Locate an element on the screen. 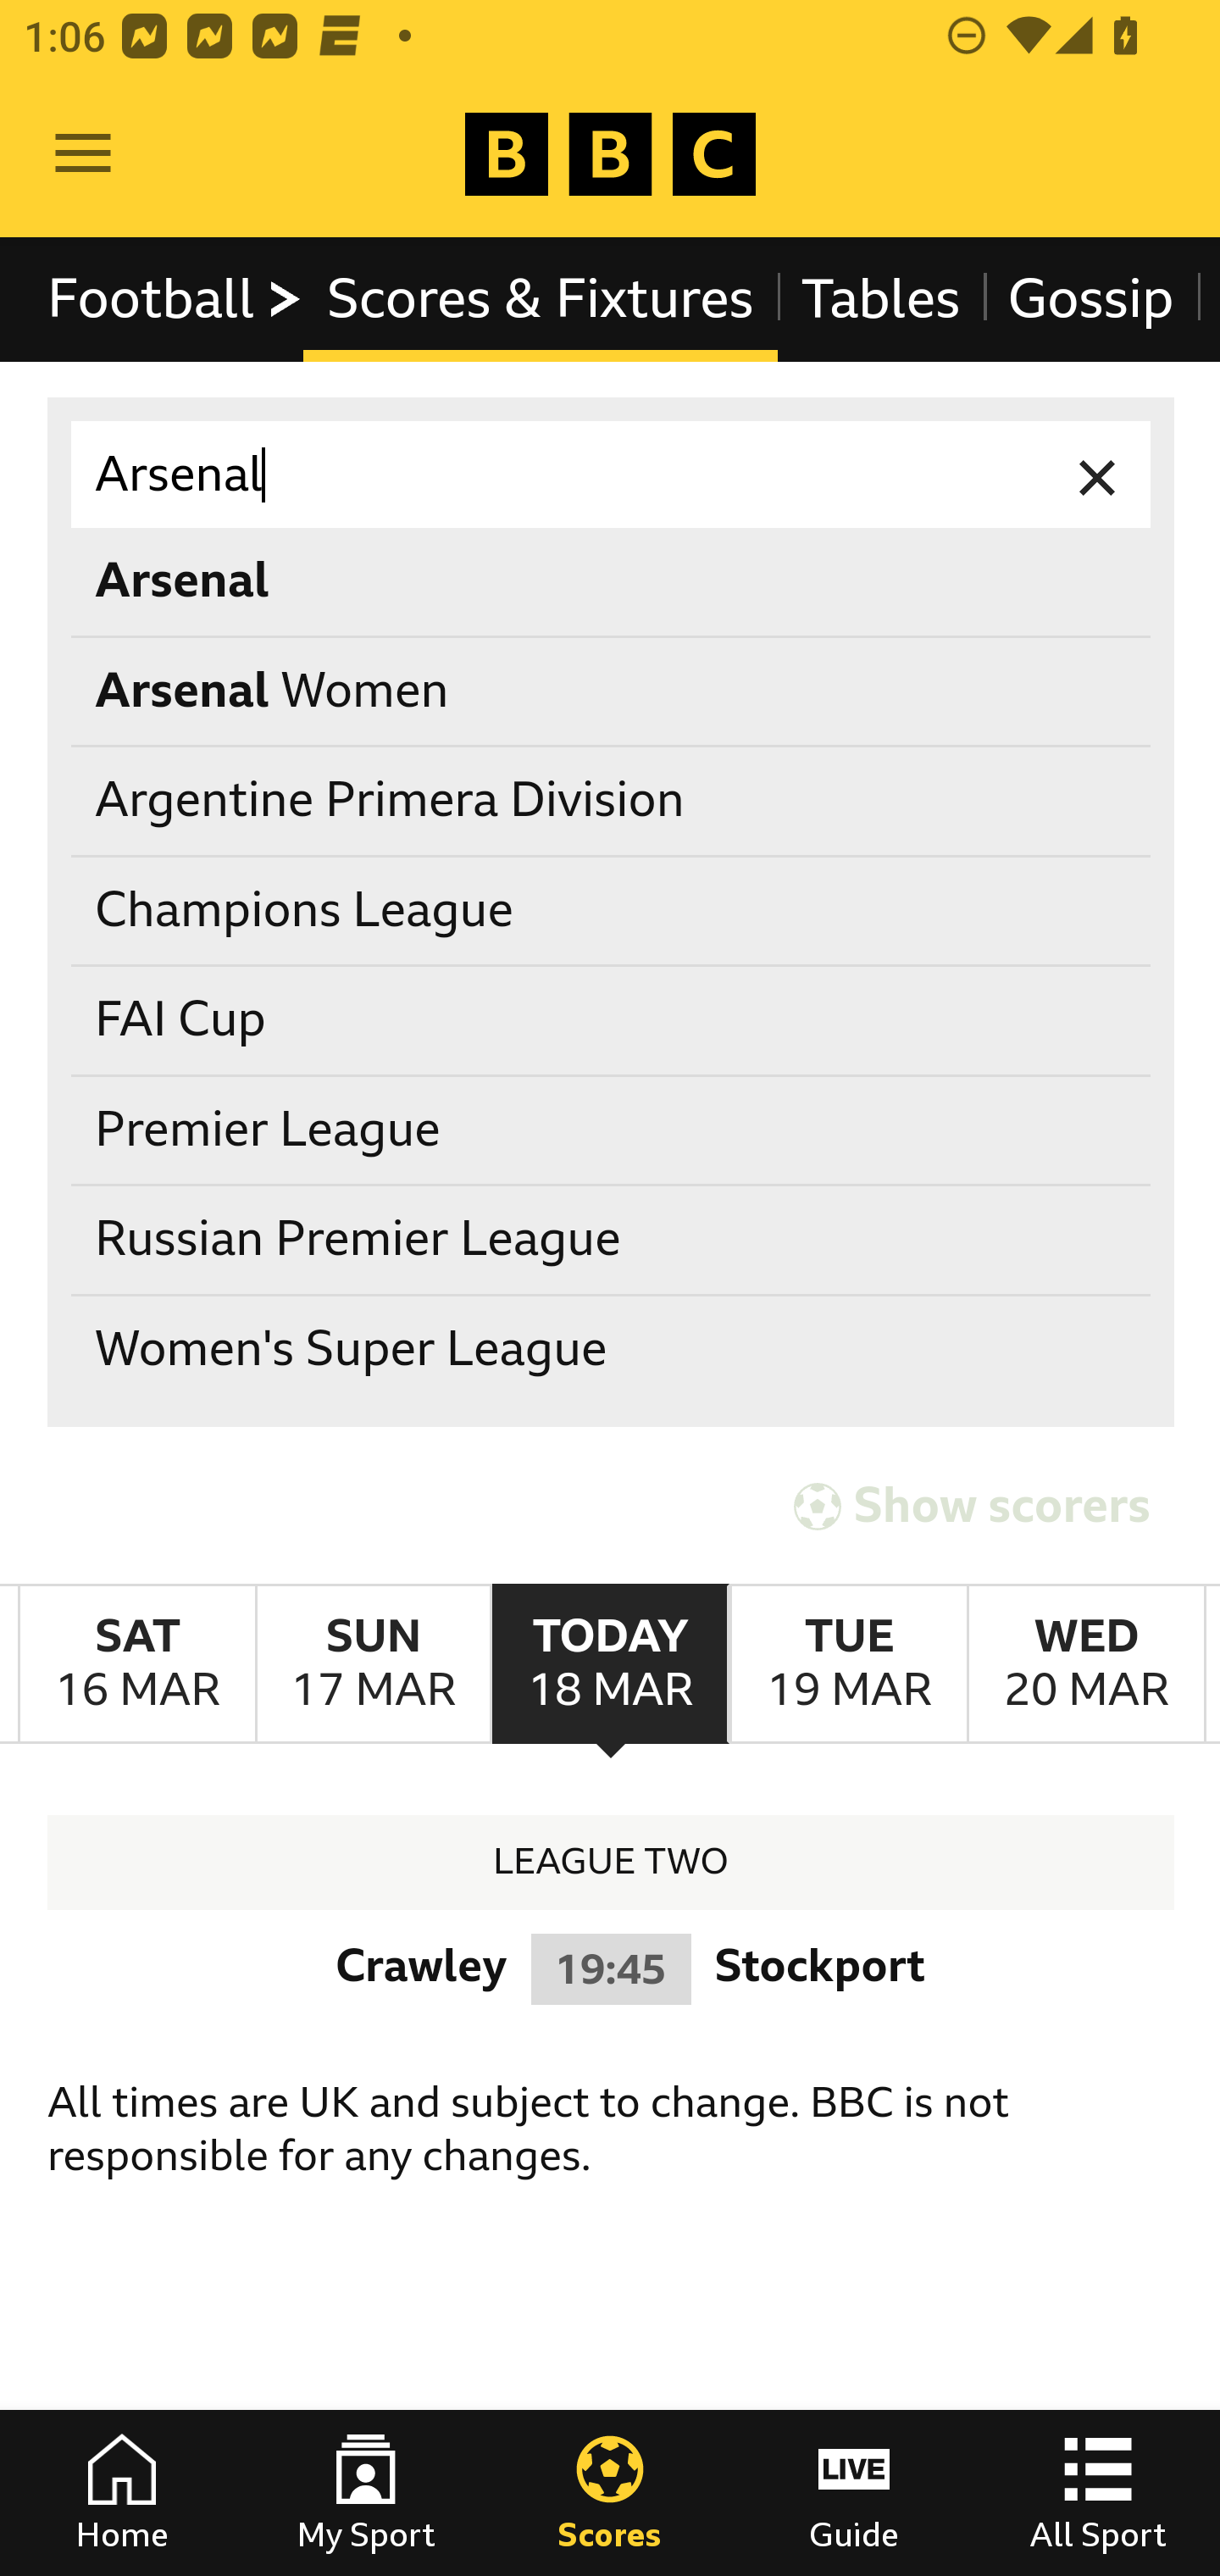 This screenshot has height=2576, width=1220. All Sport is located at coordinates (1098, 2493).